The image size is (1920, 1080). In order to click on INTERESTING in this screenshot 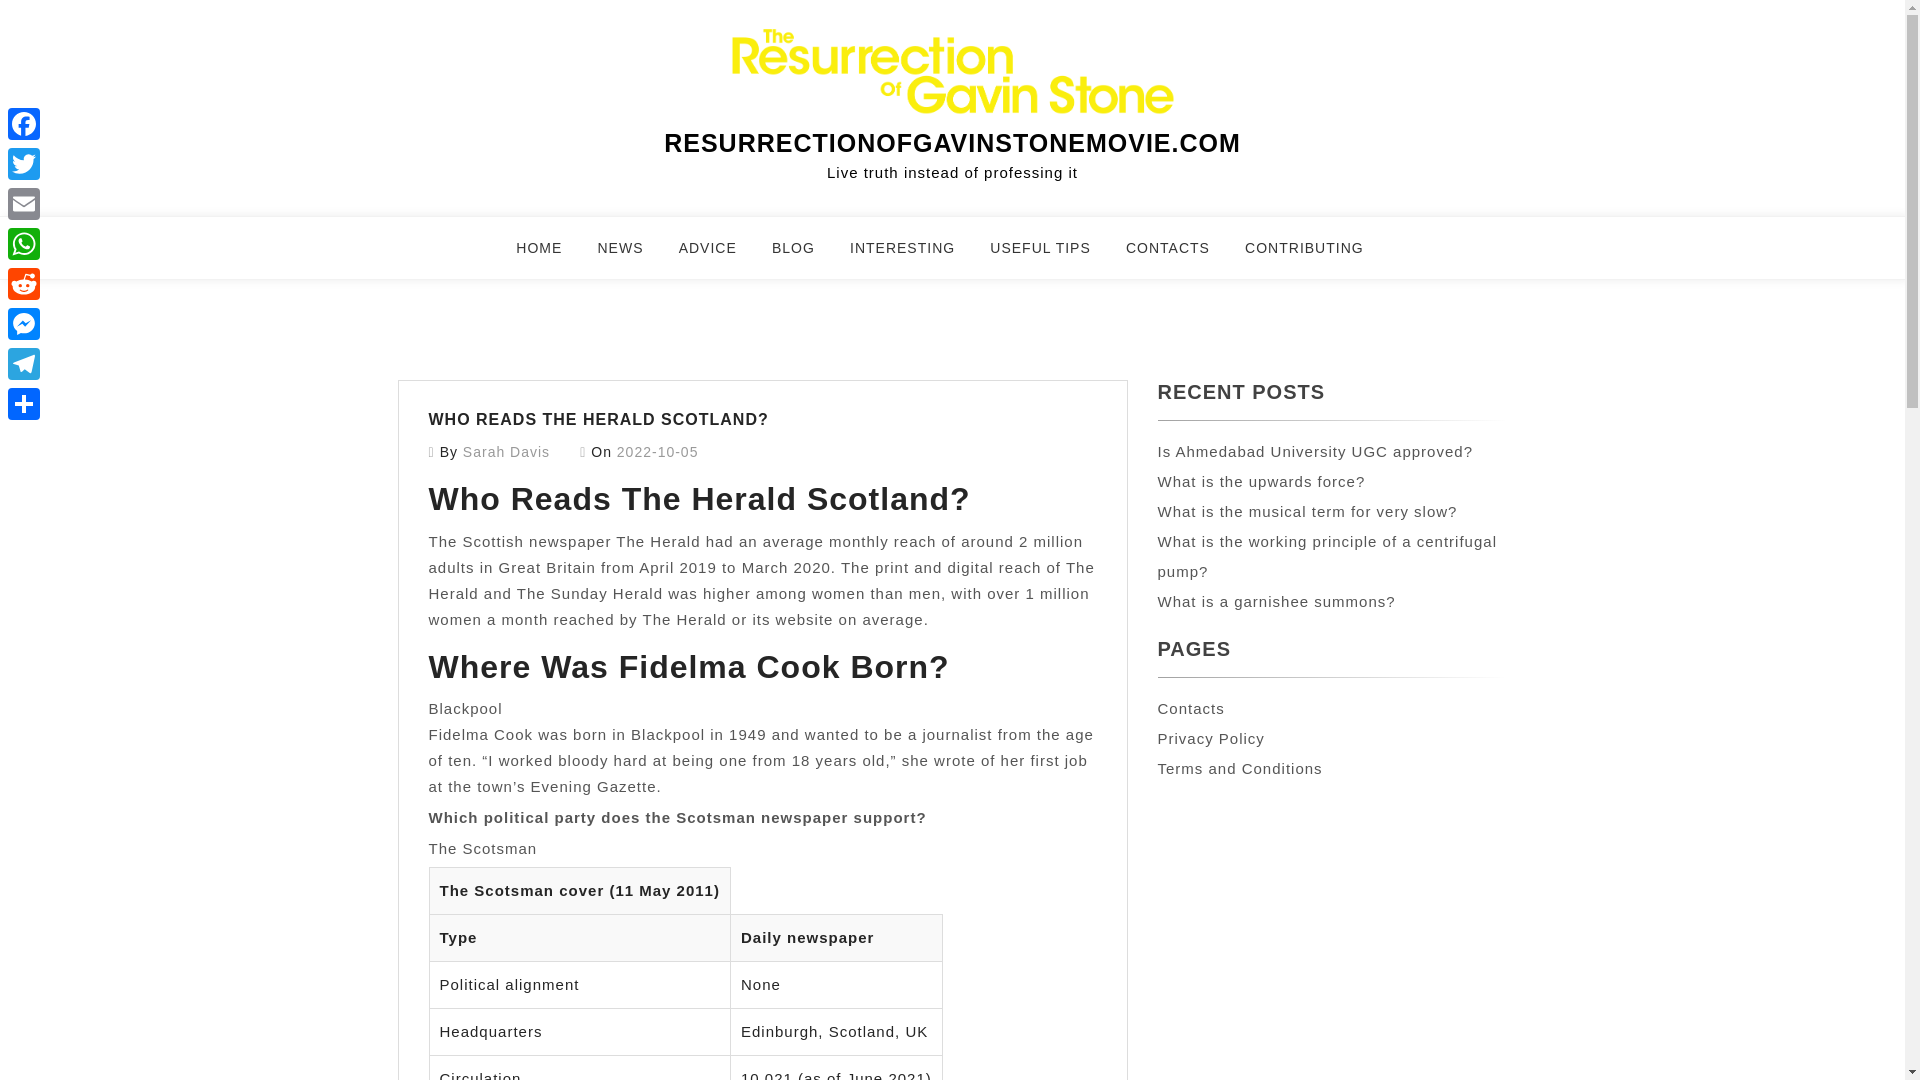, I will do `click(914, 256)`.